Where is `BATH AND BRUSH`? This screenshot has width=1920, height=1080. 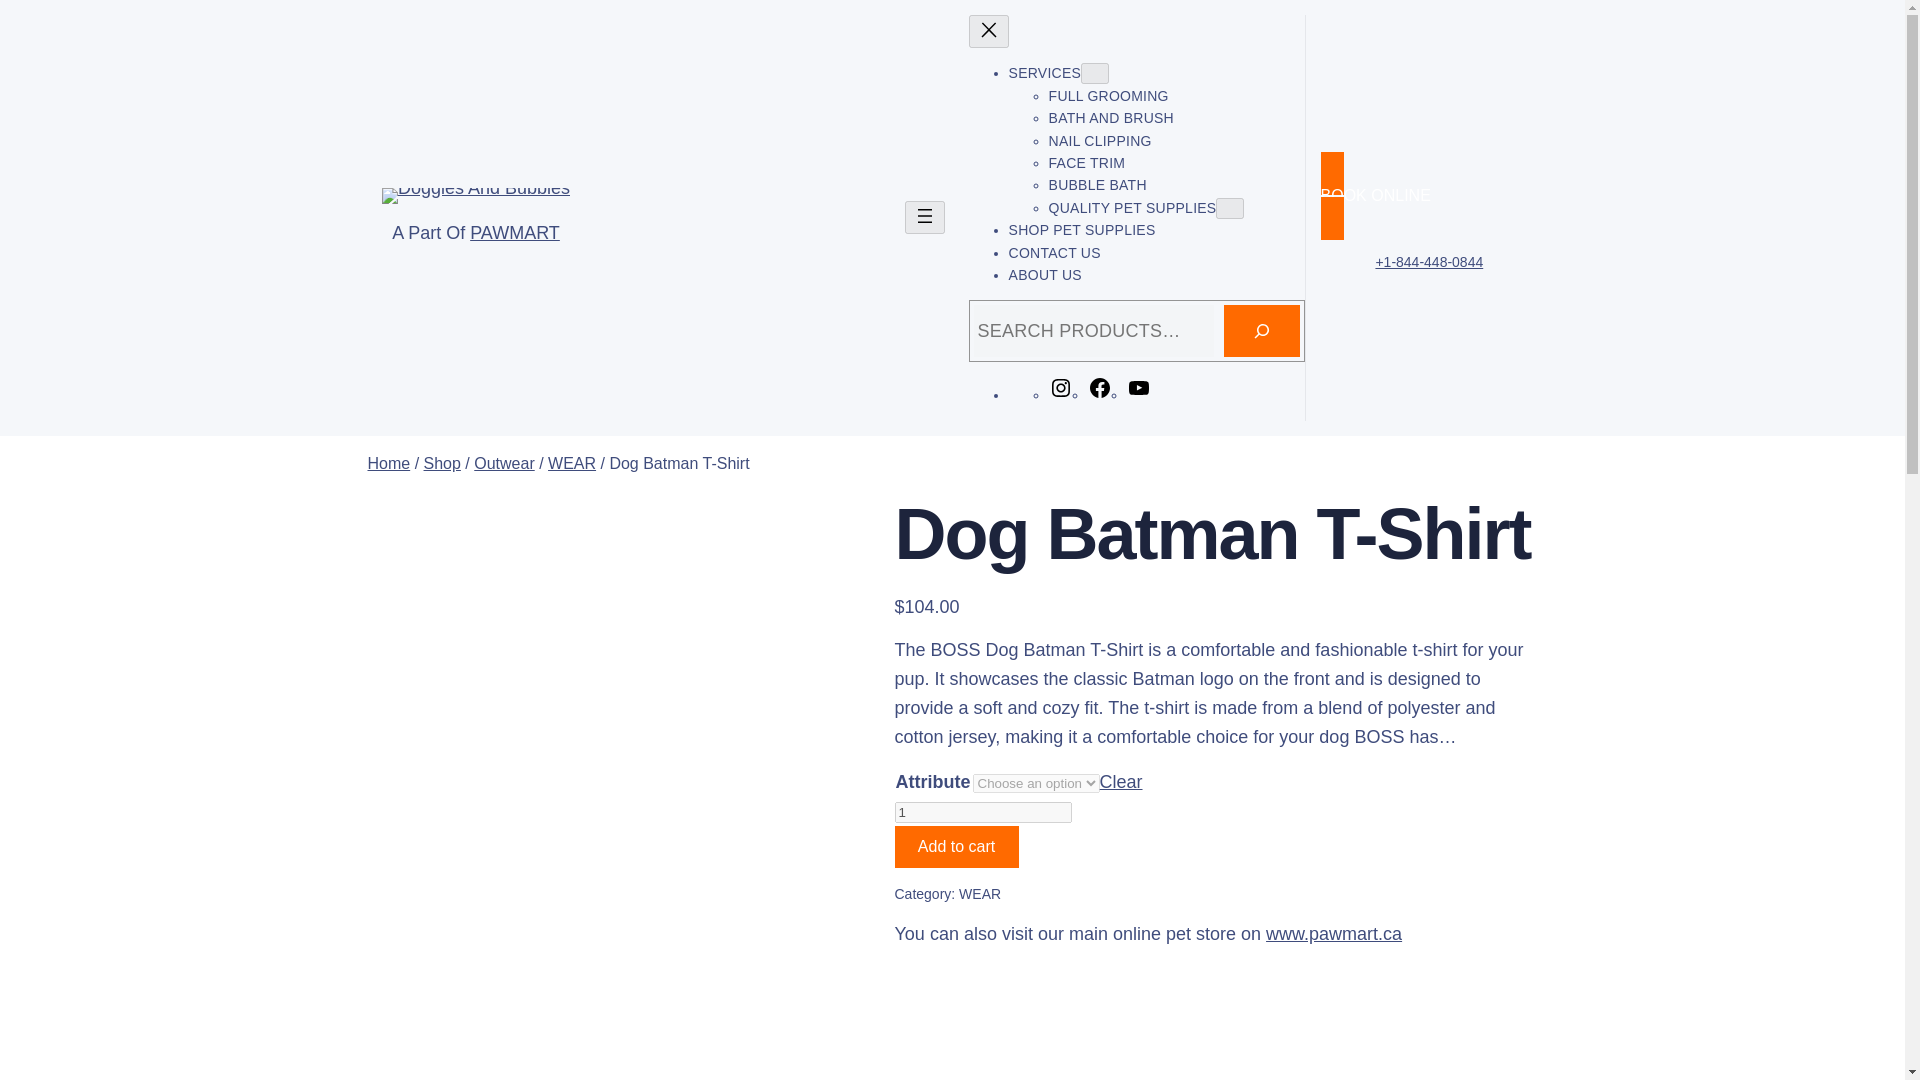
BATH AND BRUSH is located at coordinates (1110, 118).